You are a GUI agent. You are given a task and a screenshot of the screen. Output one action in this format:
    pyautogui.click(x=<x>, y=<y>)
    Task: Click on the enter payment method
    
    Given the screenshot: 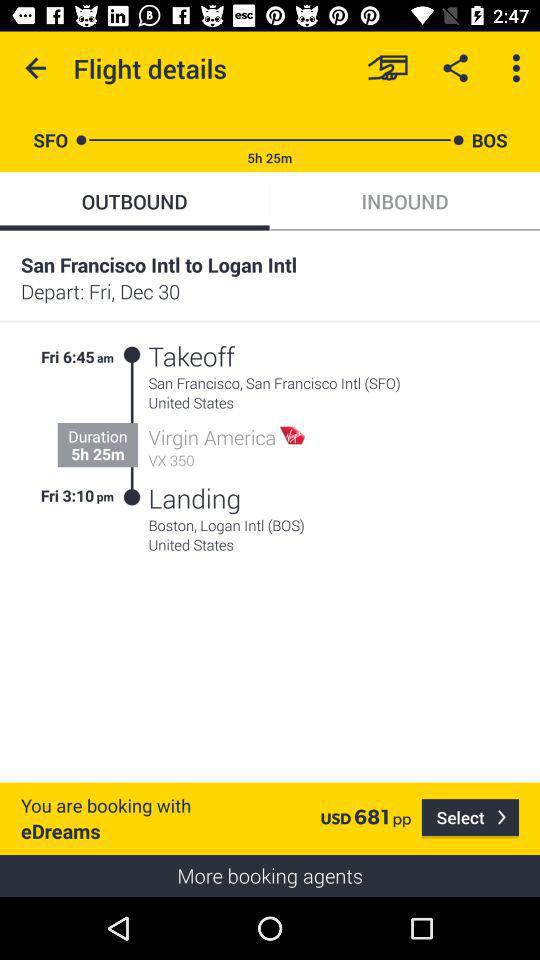 What is the action you would take?
    pyautogui.click(x=388, y=68)
    